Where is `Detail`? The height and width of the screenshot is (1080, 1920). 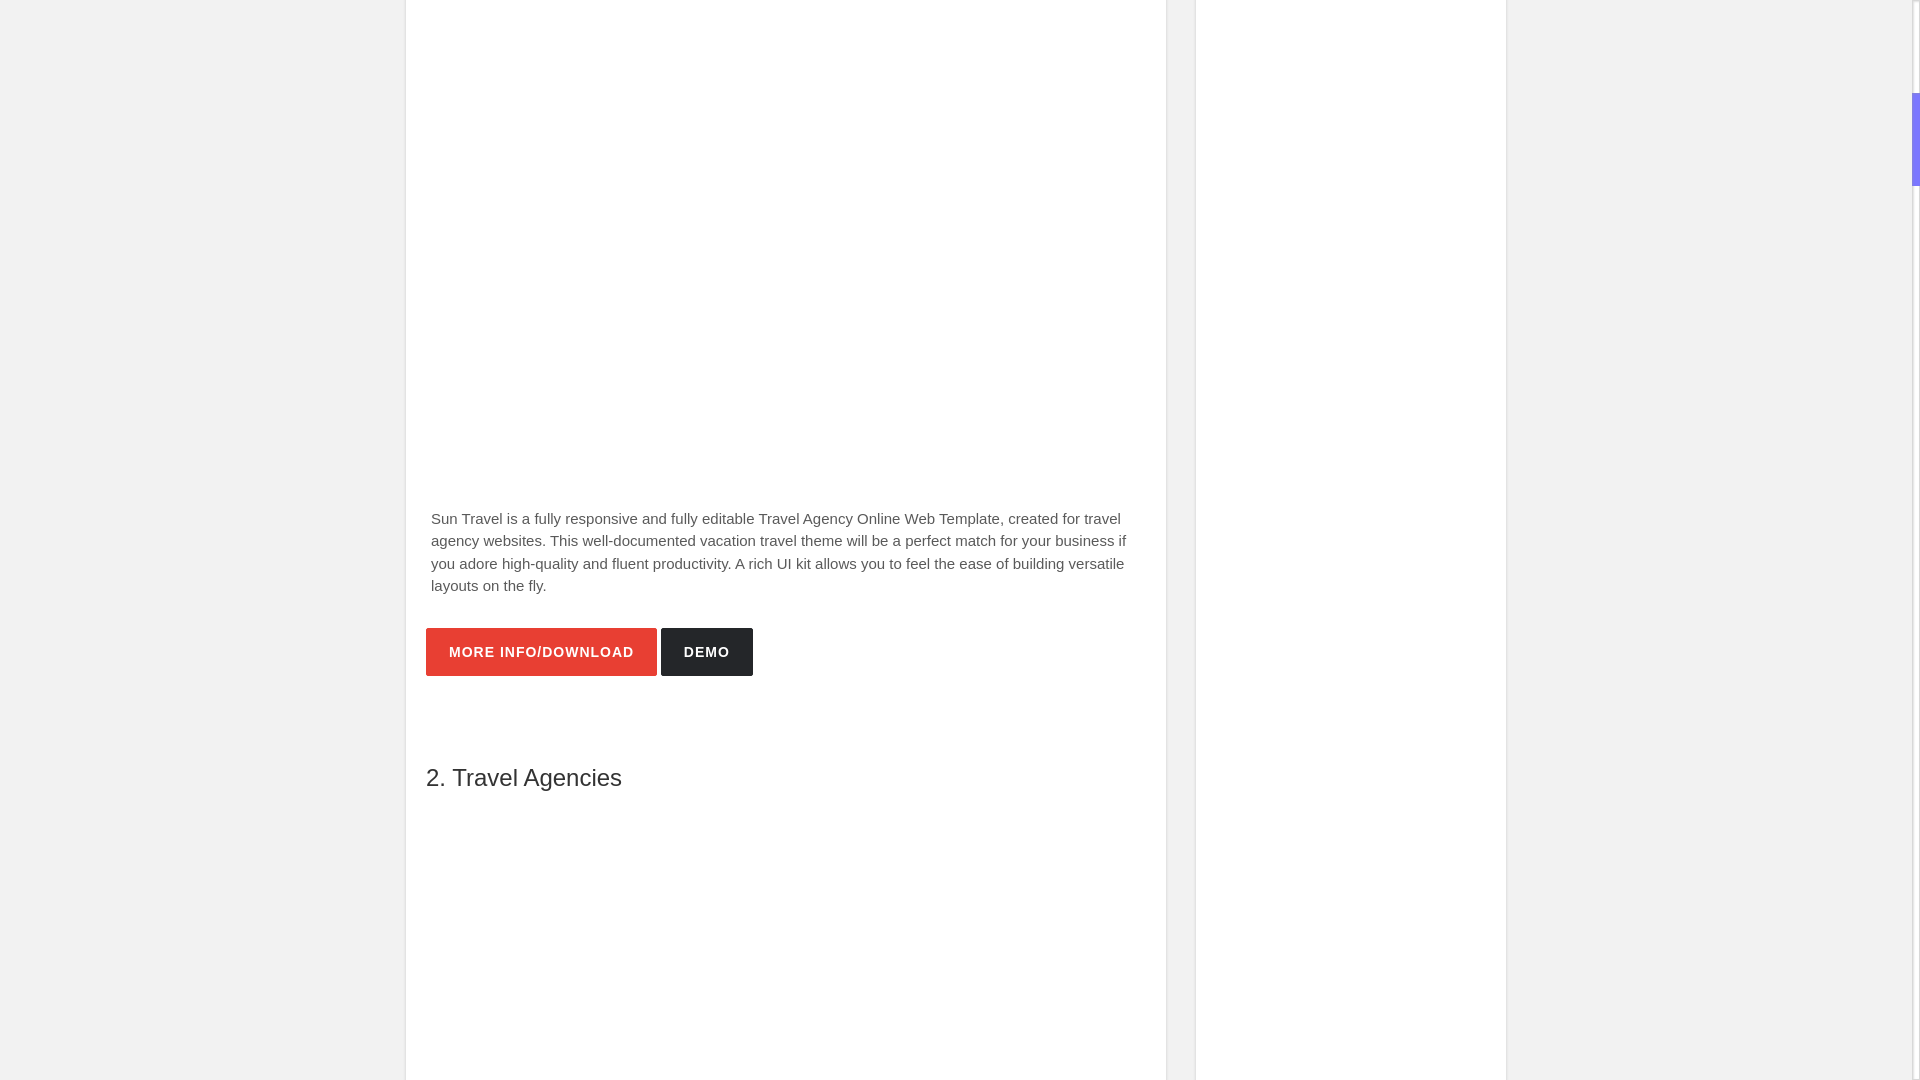 Detail is located at coordinates (541, 652).